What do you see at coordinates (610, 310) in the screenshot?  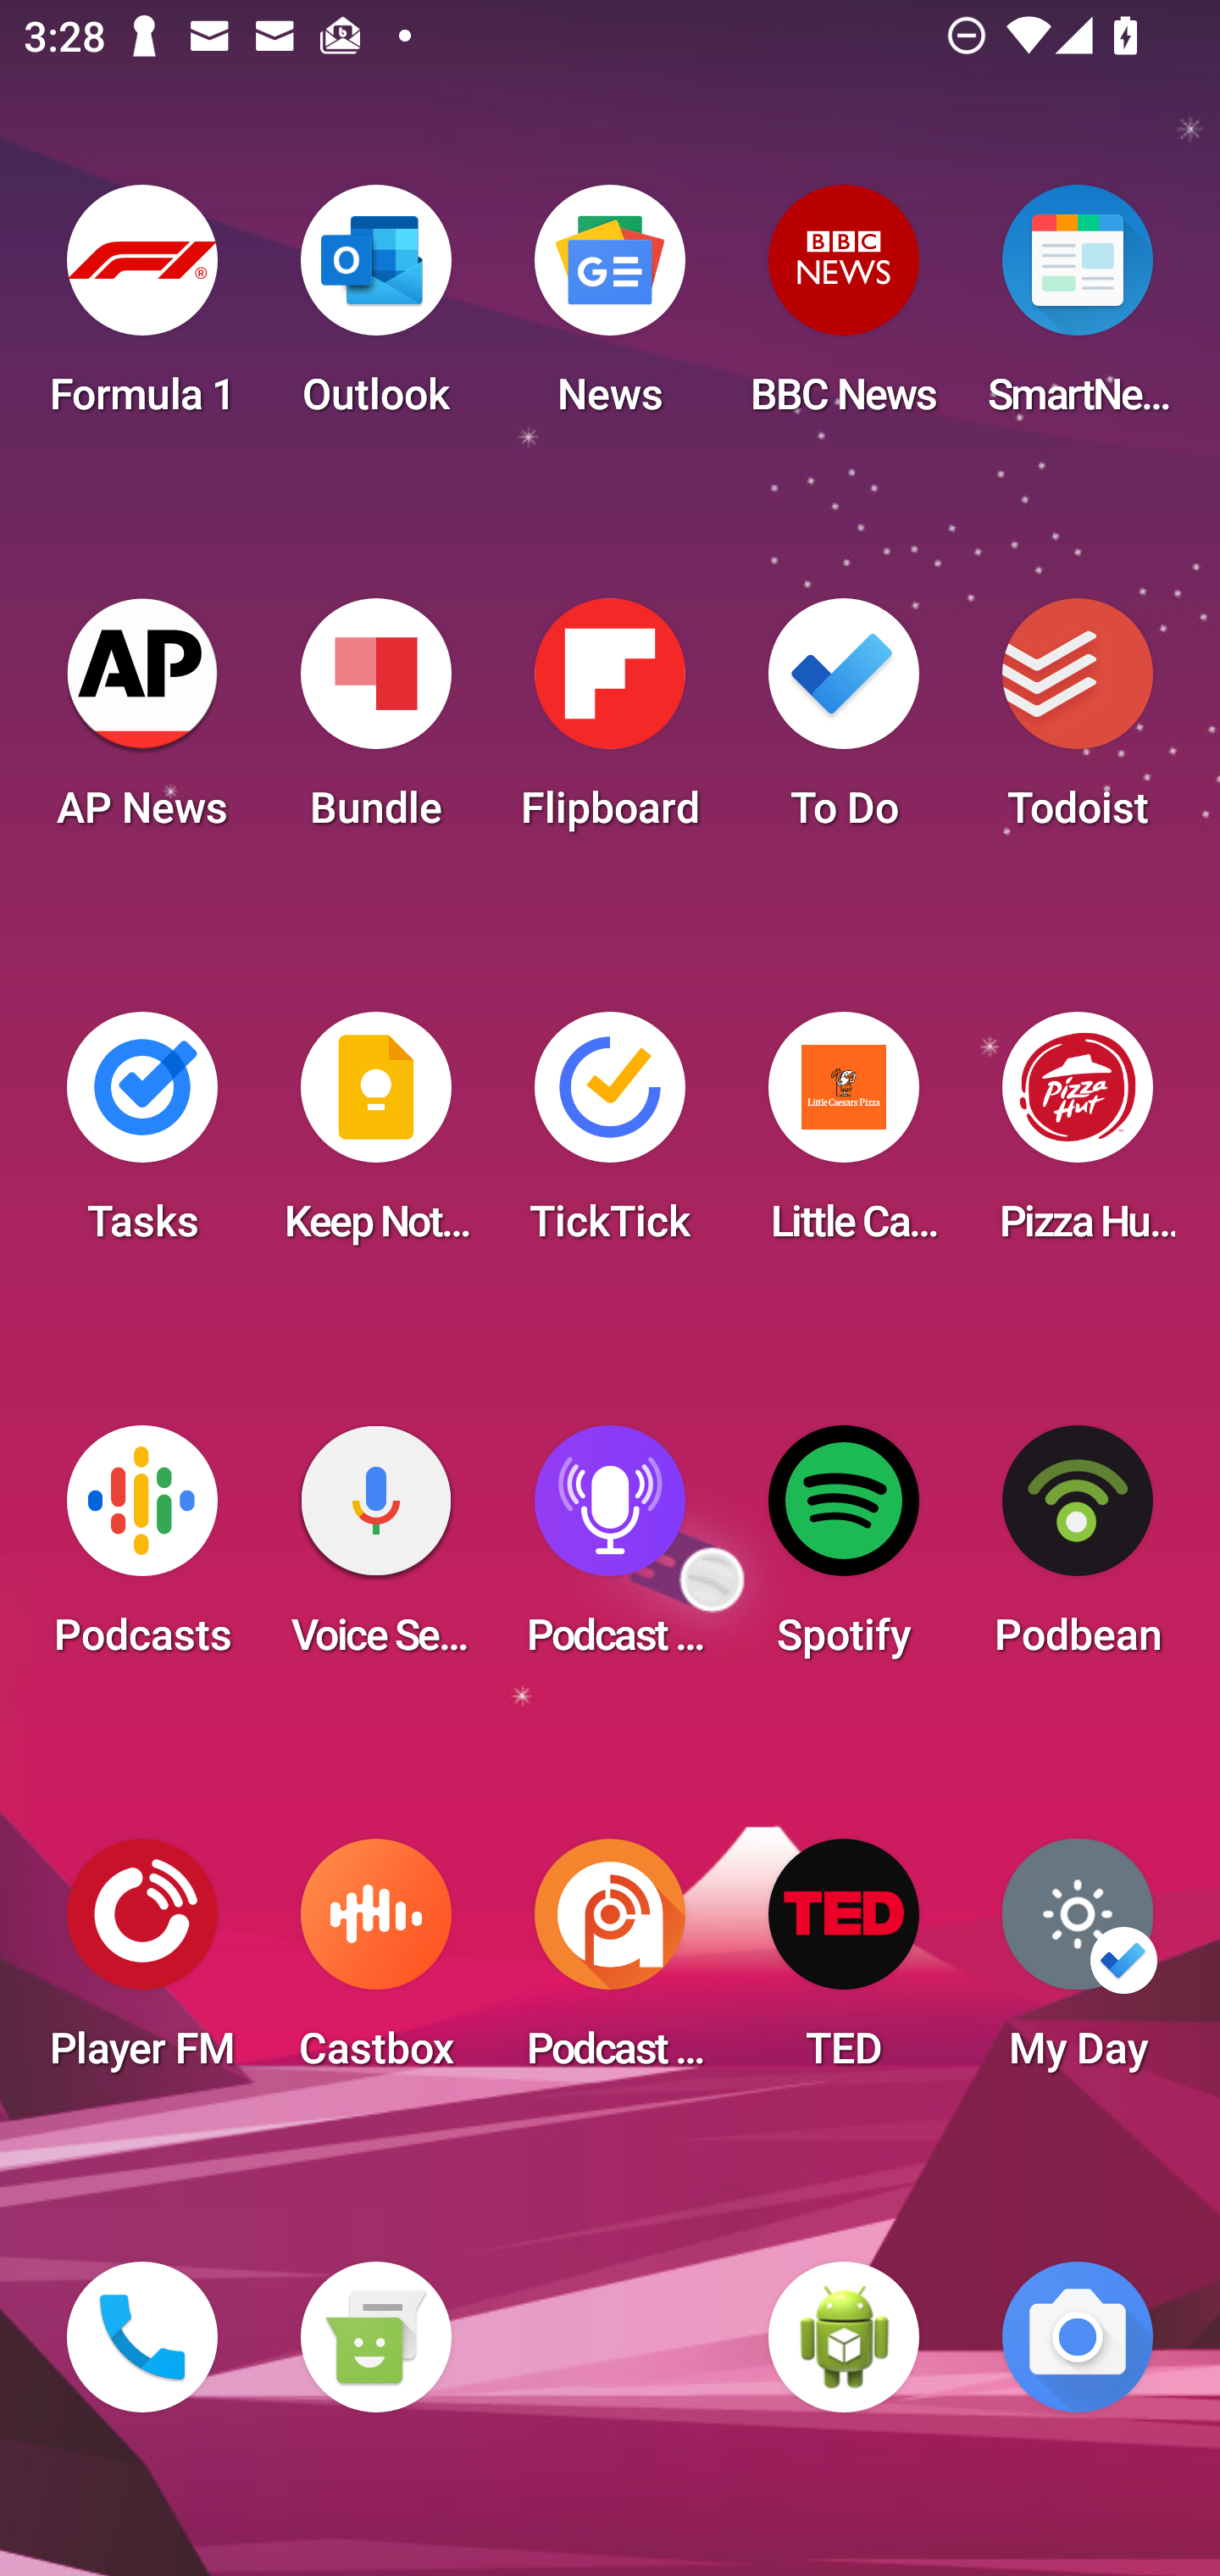 I see `News` at bounding box center [610, 310].